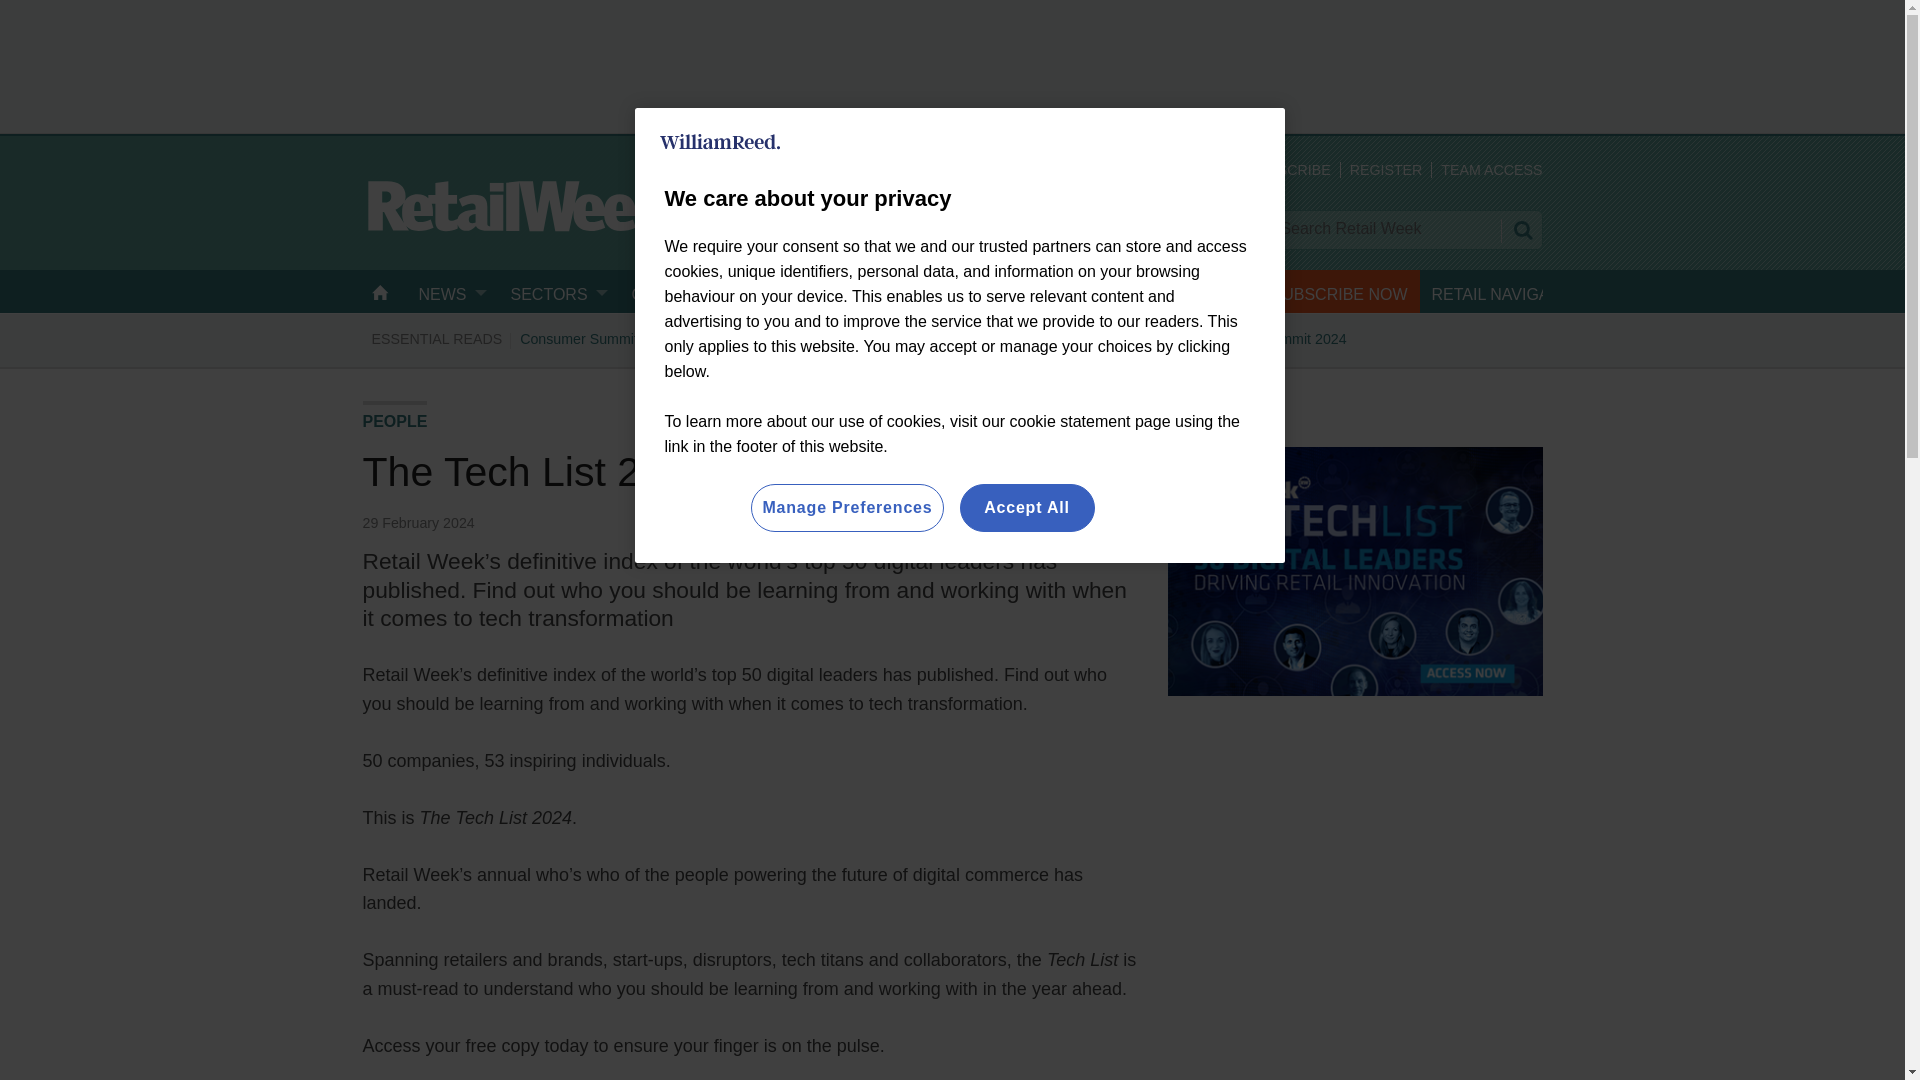  What do you see at coordinates (1289, 170) in the screenshot?
I see `SUBSCRIBE` at bounding box center [1289, 170].